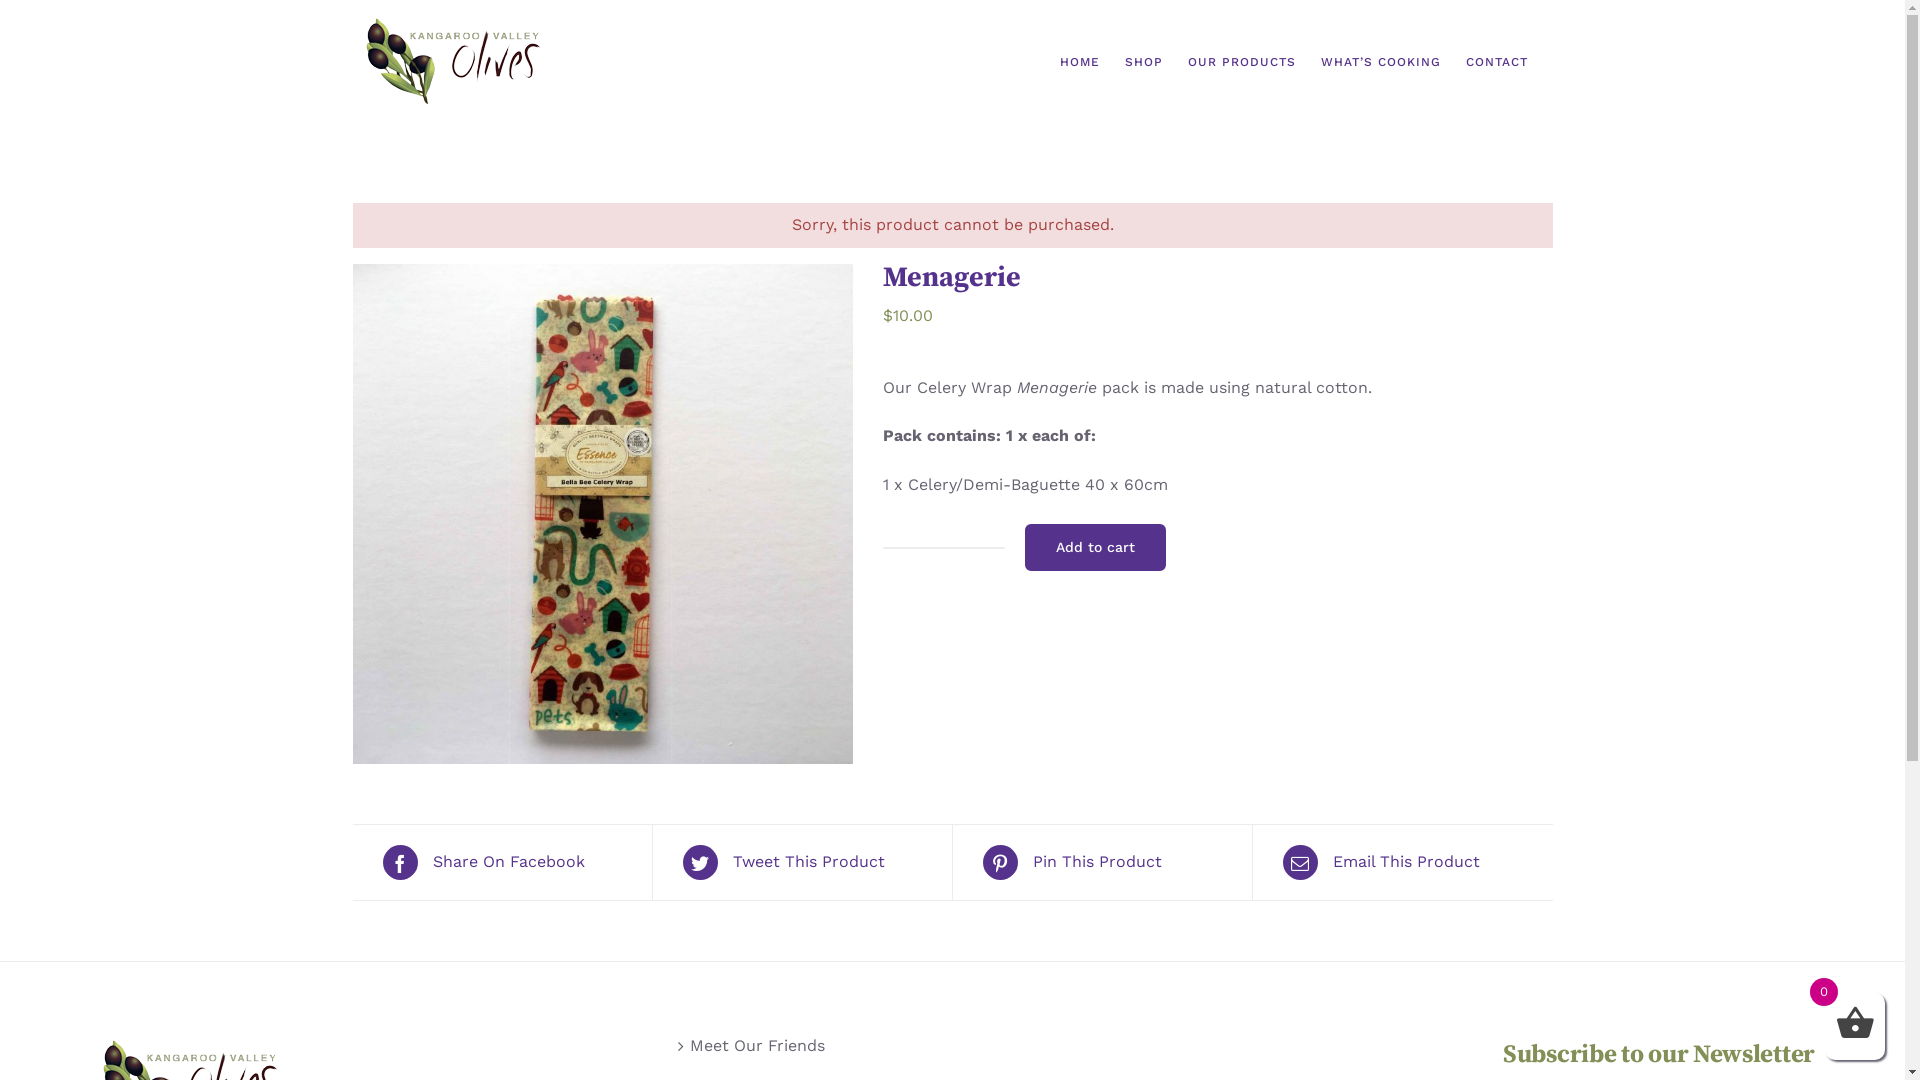  What do you see at coordinates (1094, 548) in the screenshot?
I see `Add to cart` at bounding box center [1094, 548].